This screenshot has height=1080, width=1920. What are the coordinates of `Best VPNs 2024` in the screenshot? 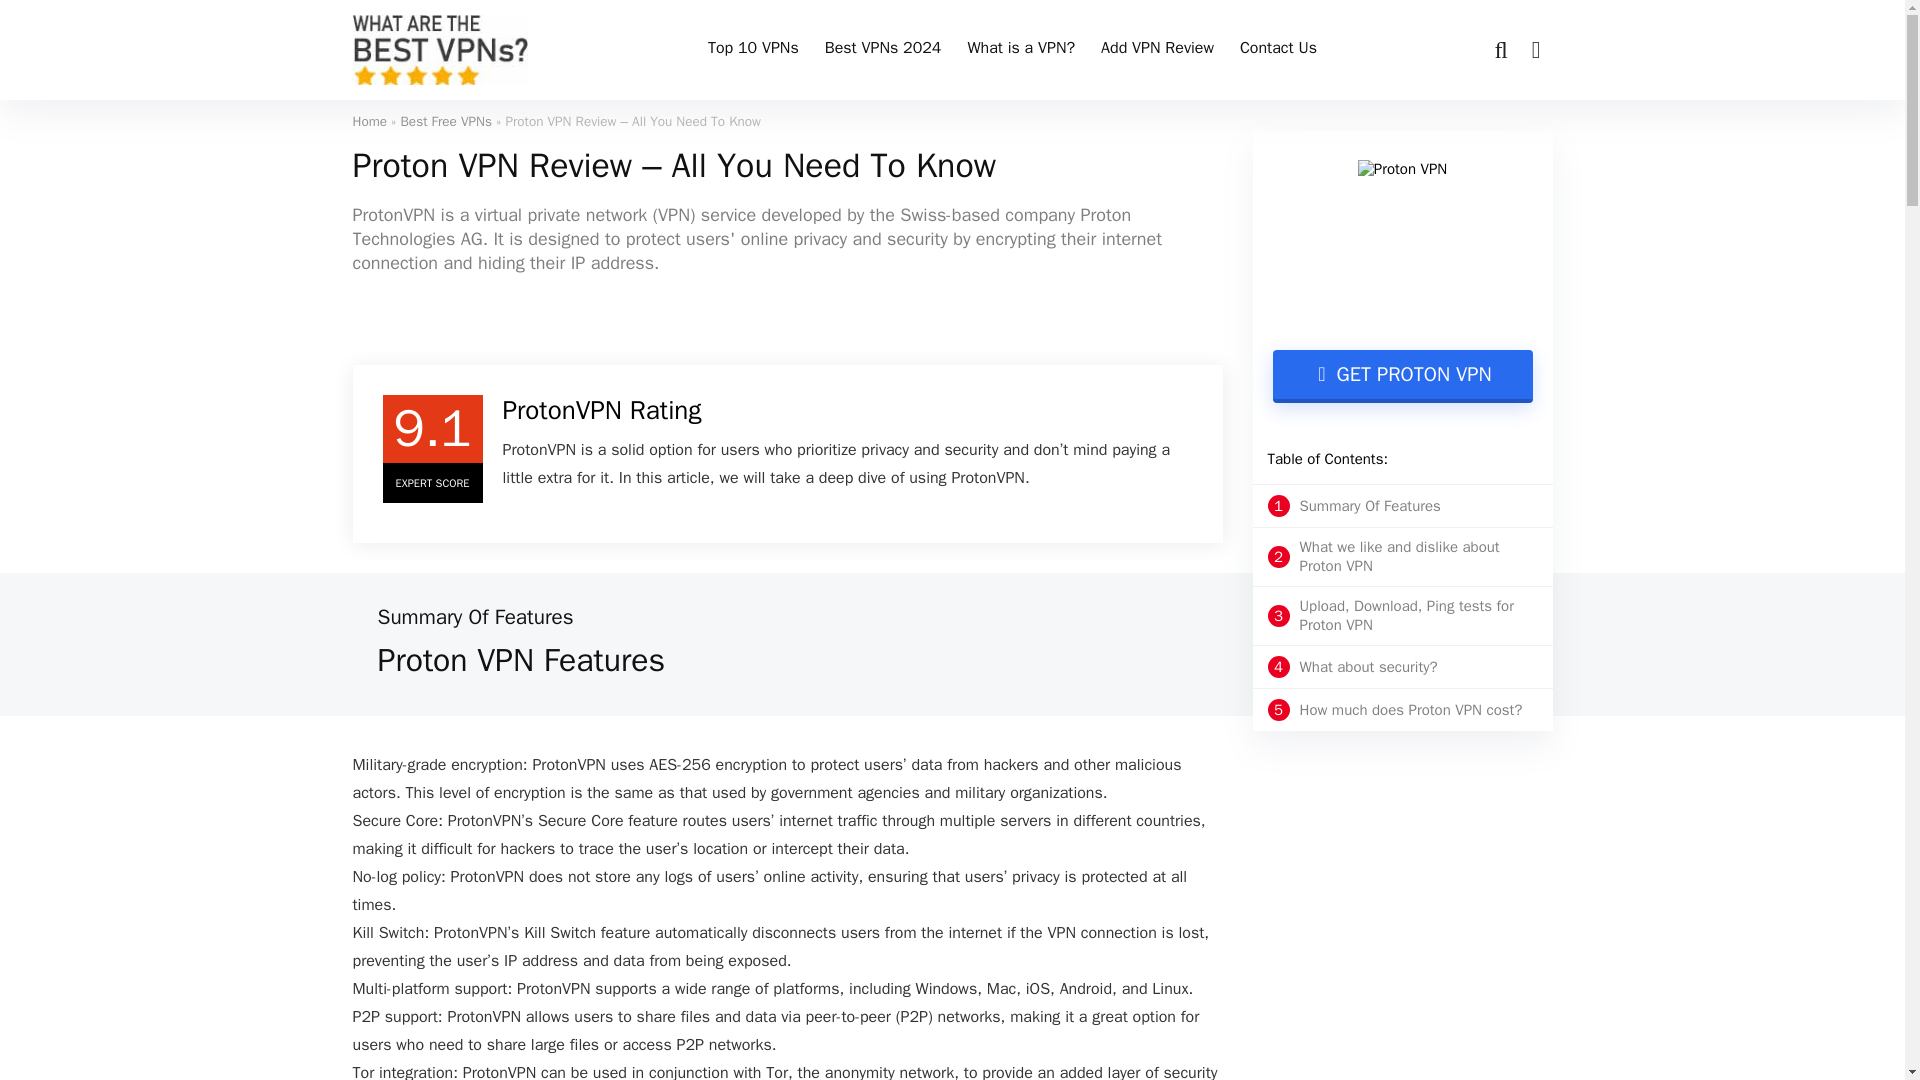 It's located at (1021, 50).